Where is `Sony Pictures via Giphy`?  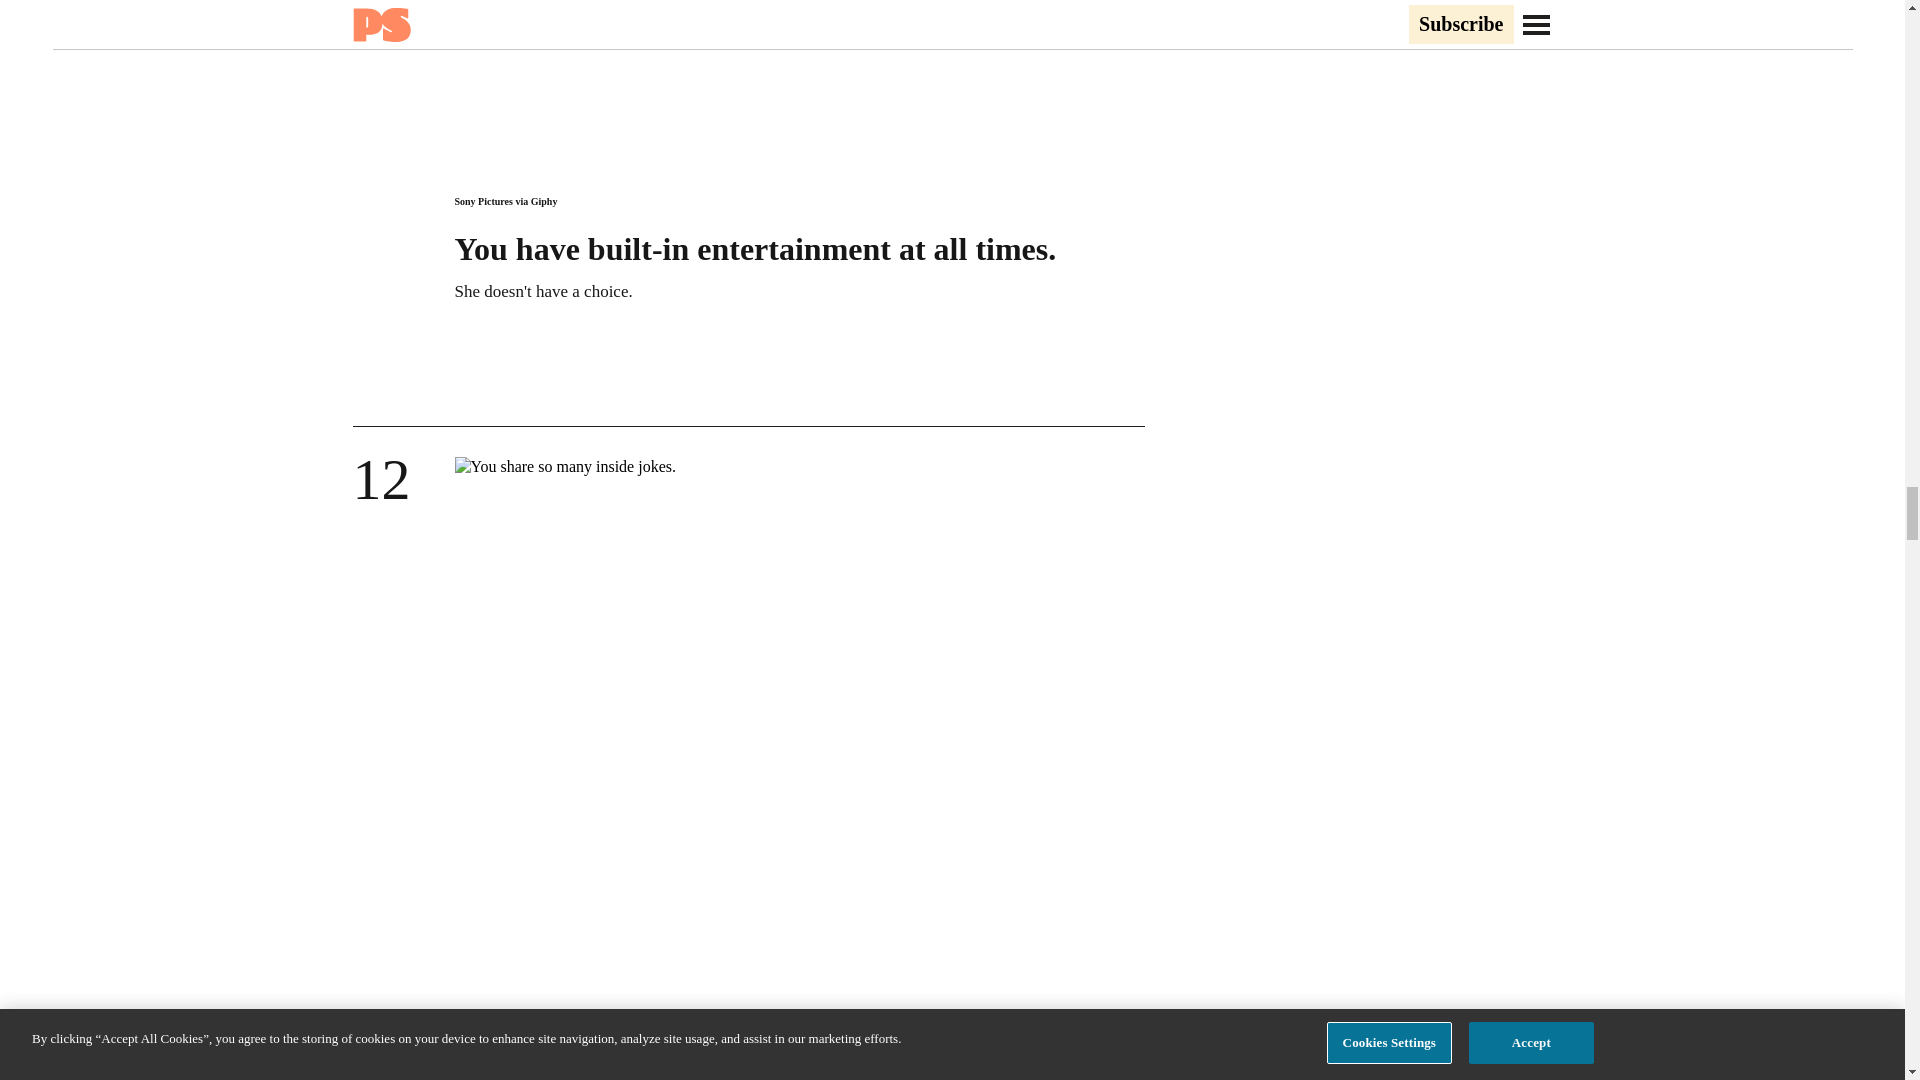
Sony Pictures via Giphy is located at coordinates (504, 201).